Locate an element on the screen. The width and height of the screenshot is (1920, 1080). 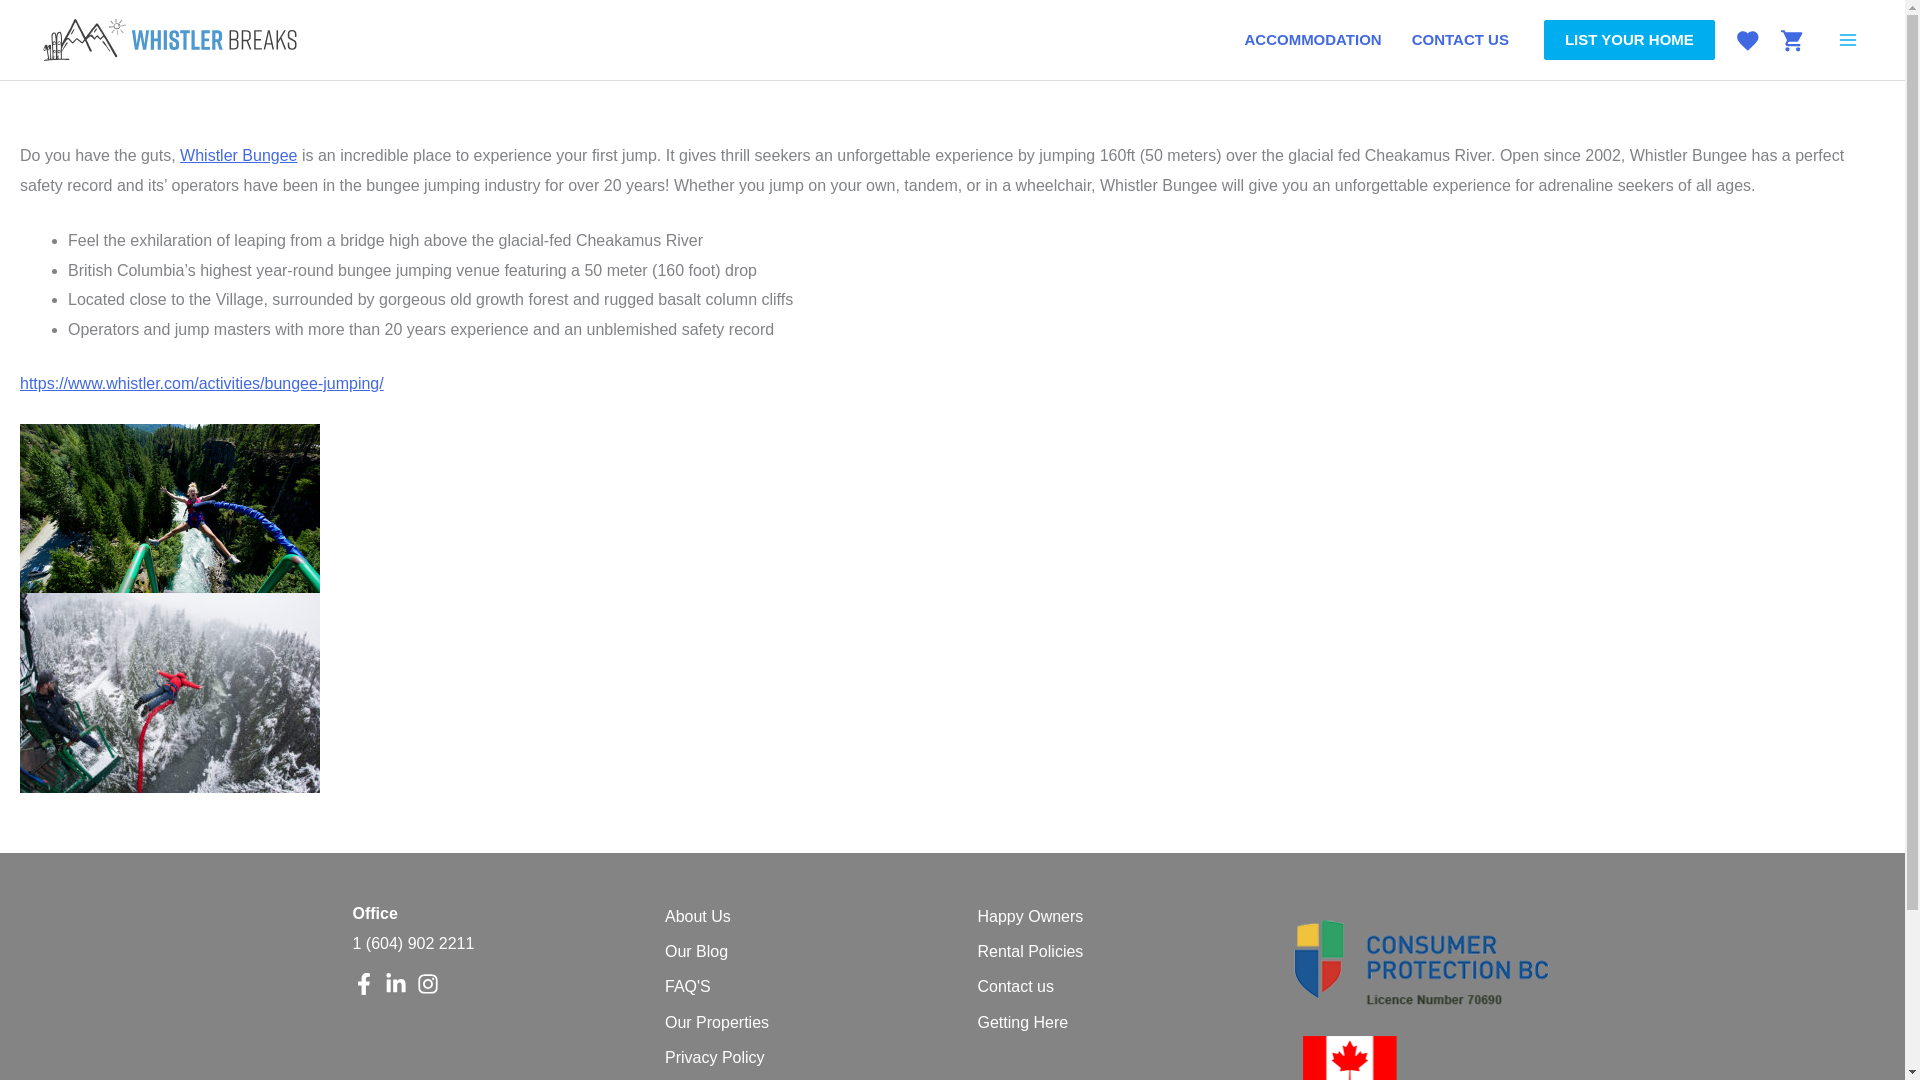
ACCOMMODATION is located at coordinates (1312, 40).